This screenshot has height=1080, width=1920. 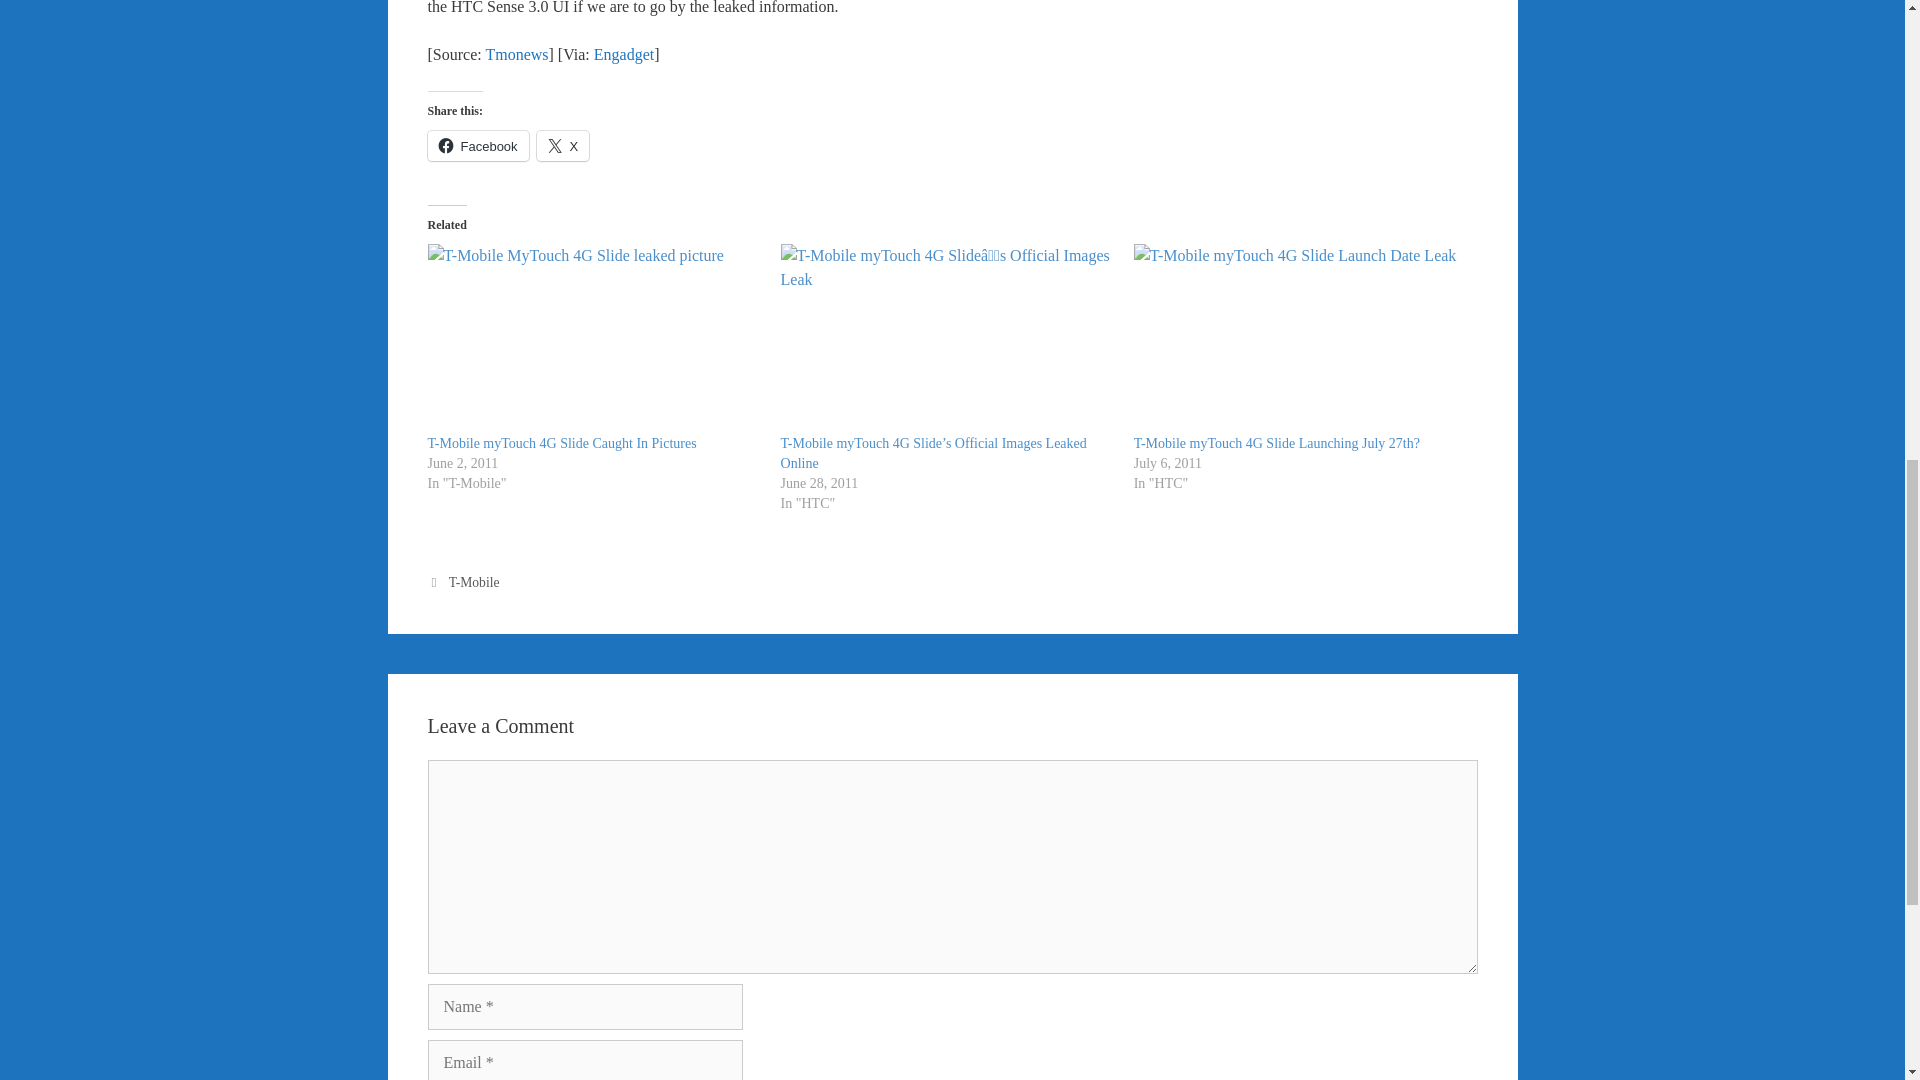 I want to click on Engadget, so click(x=624, y=54).